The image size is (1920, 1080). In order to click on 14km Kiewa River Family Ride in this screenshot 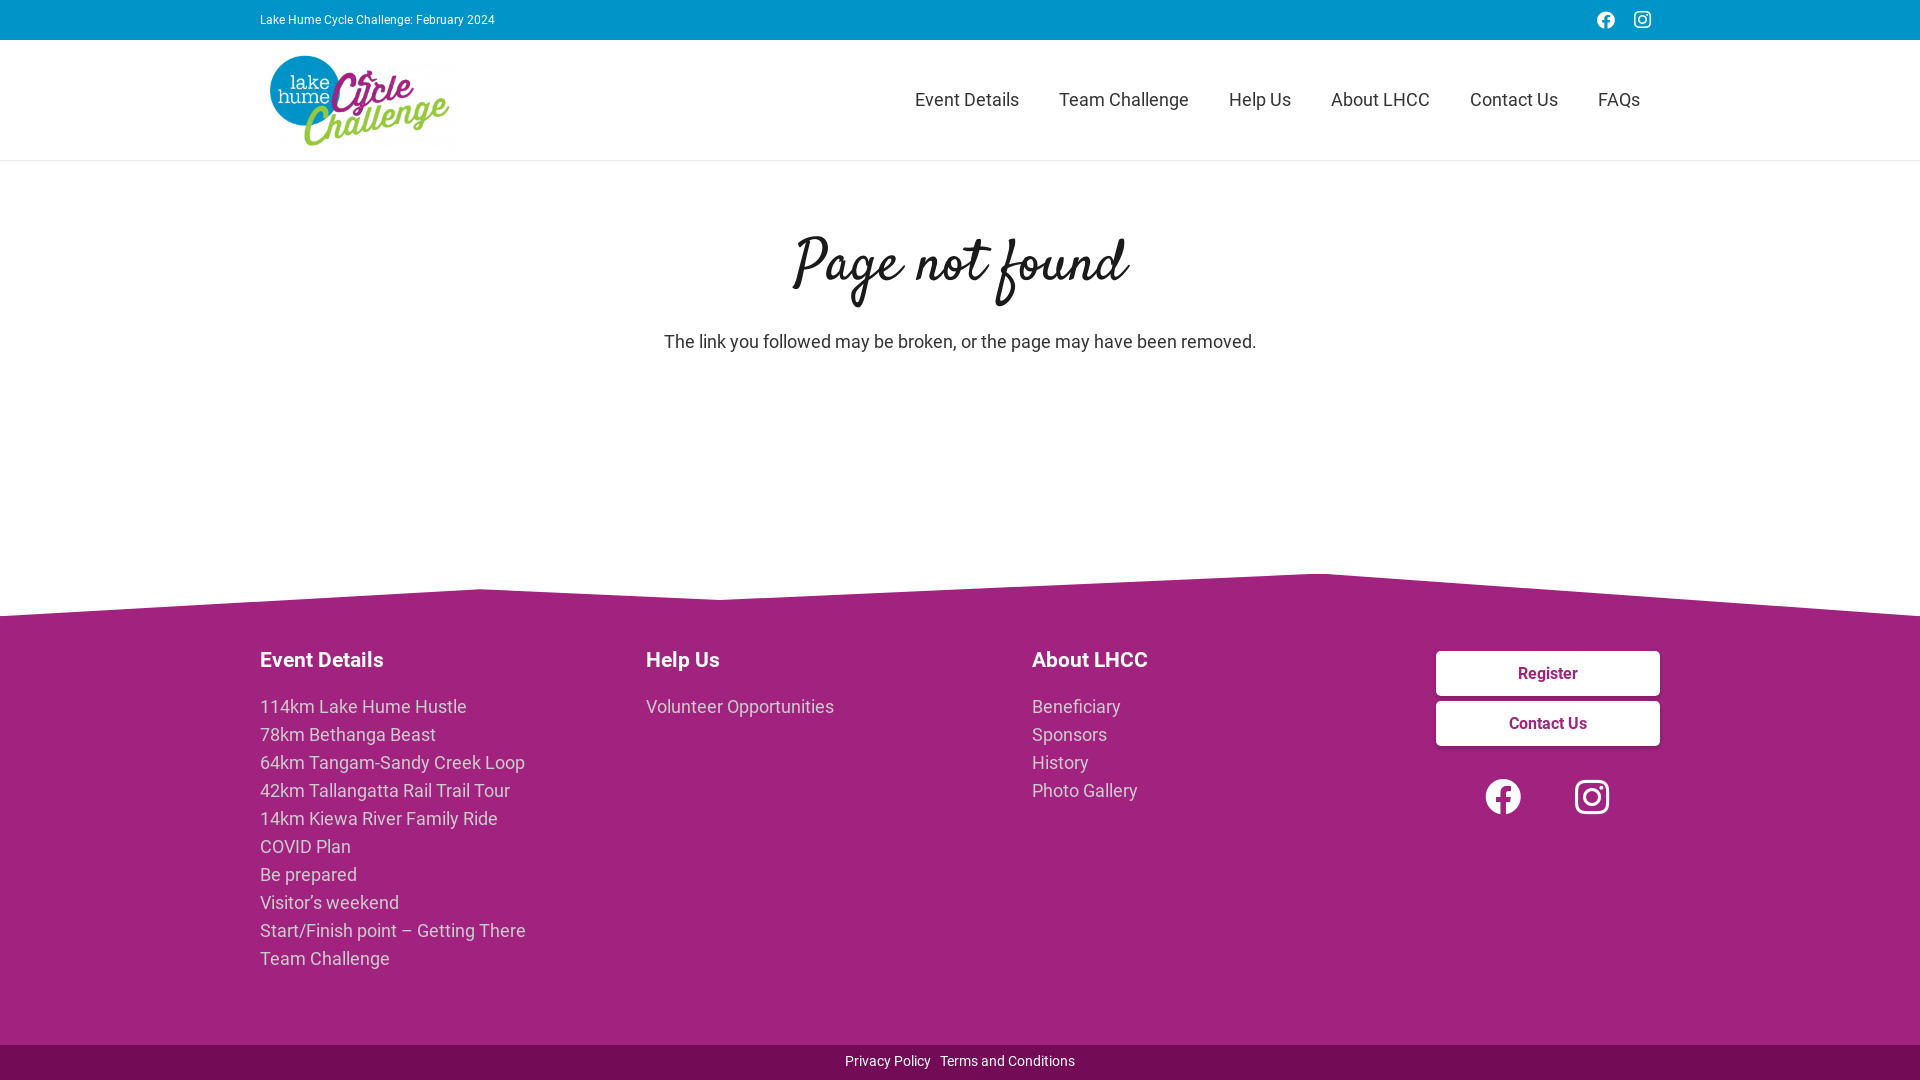, I will do `click(379, 818)`.